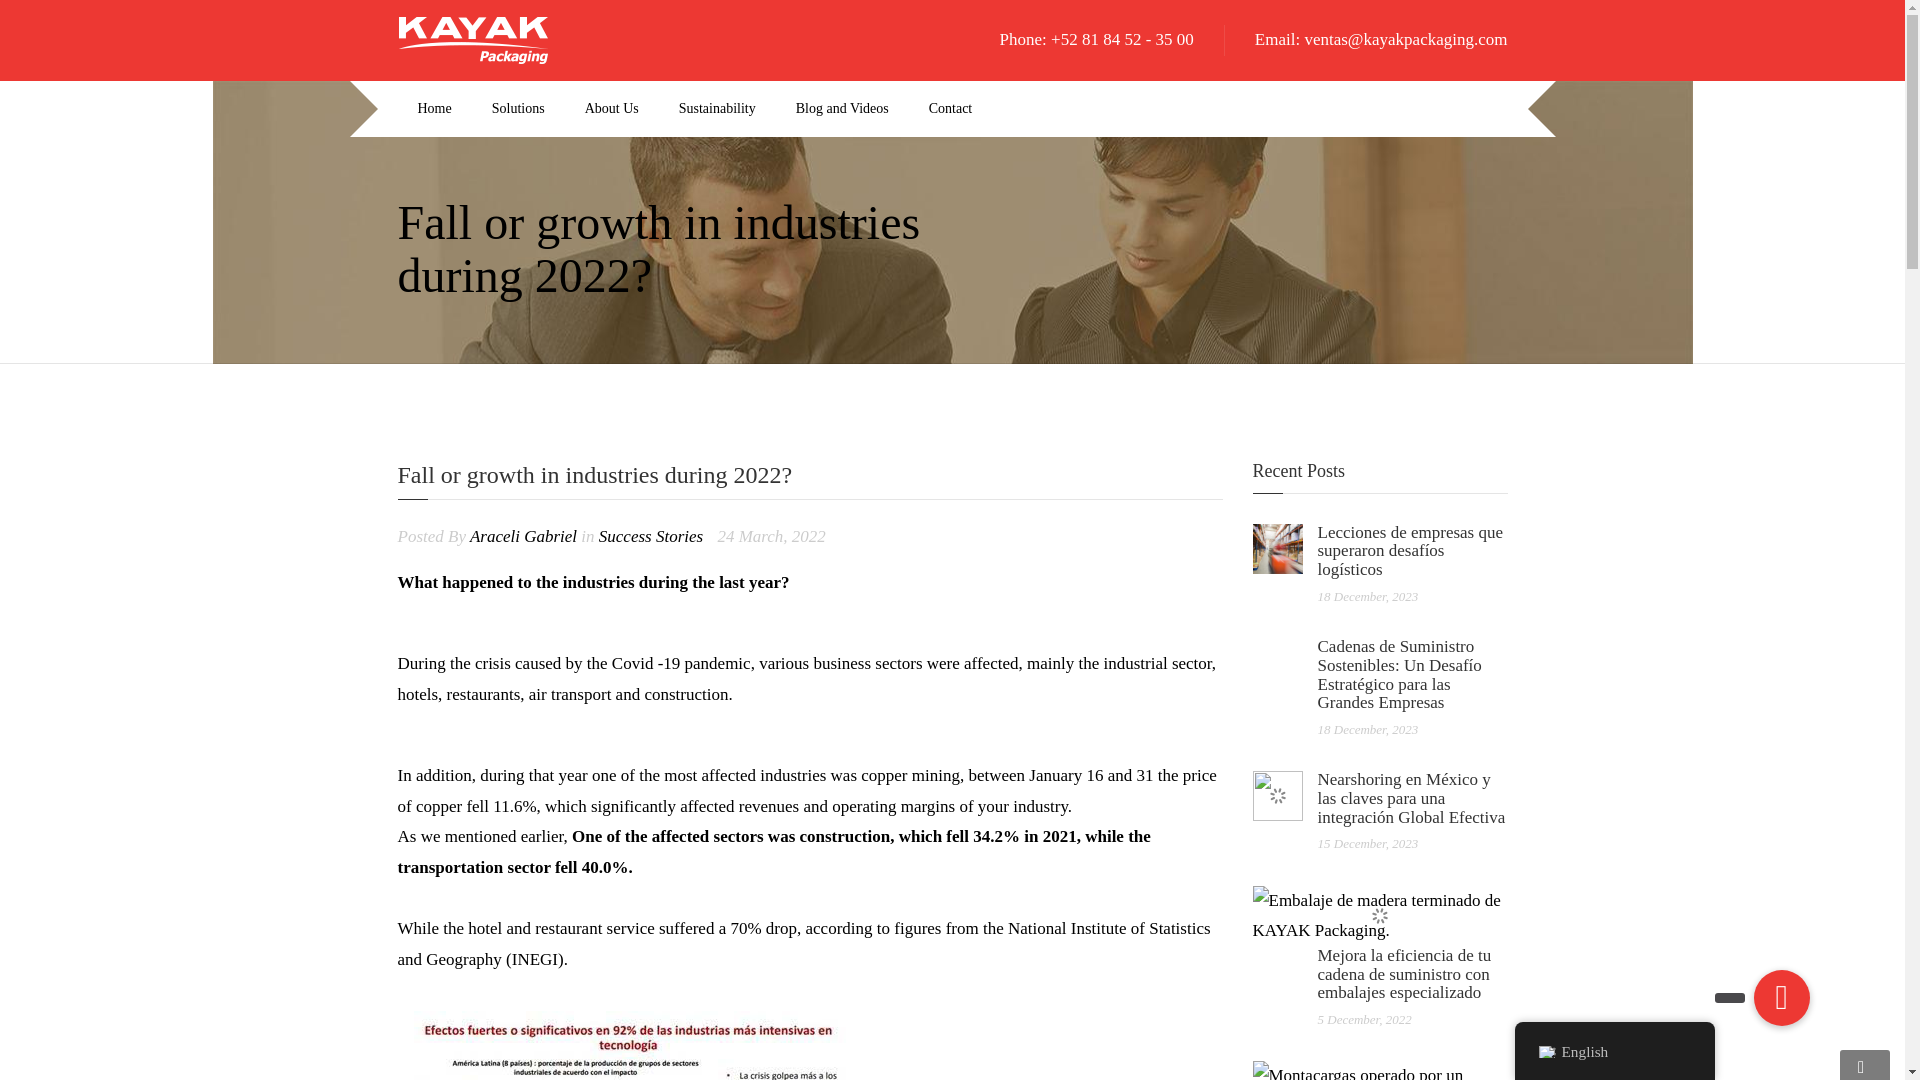 The height and width of the screenshot is (1080, 1920). What do you see at coordinates (526, 536) in the screenshot?
I see `Araceli Gabriel` at bounding box center [526, 536].